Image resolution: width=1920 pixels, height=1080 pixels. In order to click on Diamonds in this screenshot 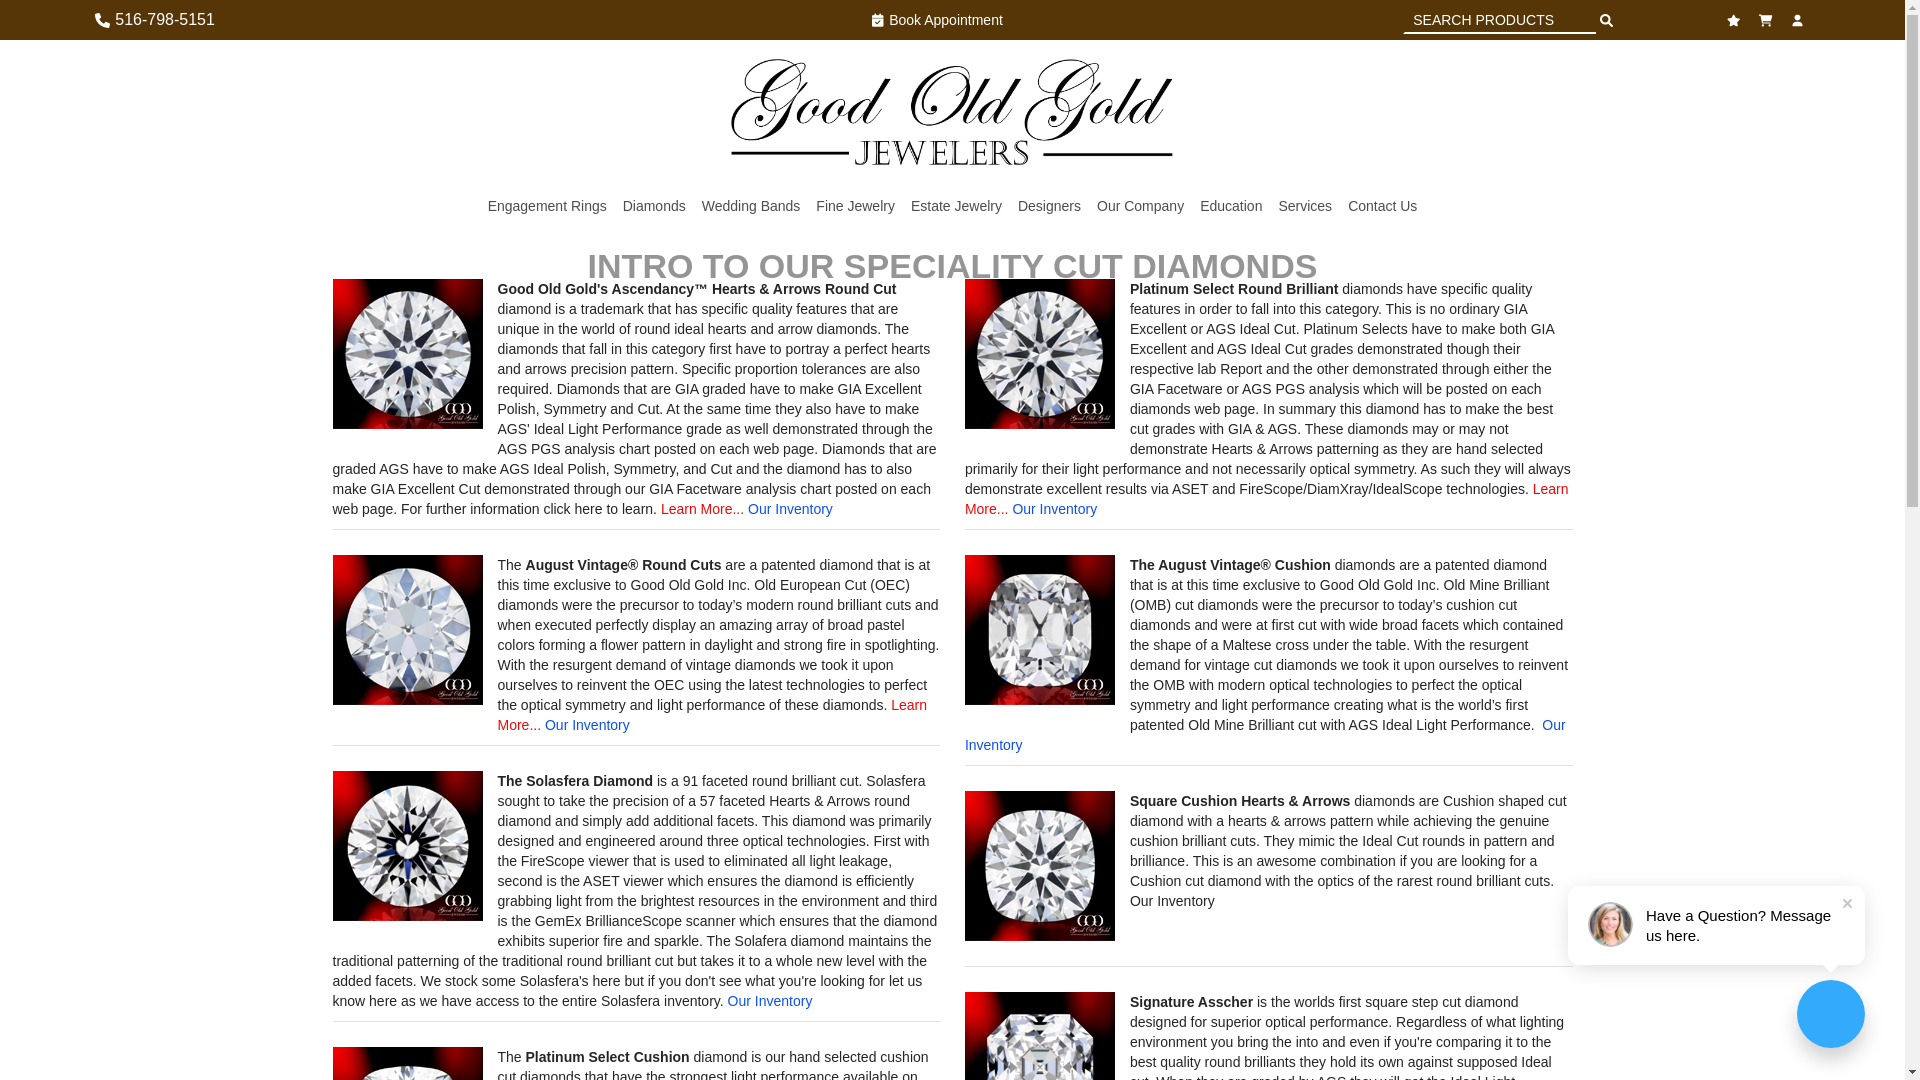, I will do `click(654, 206)`.